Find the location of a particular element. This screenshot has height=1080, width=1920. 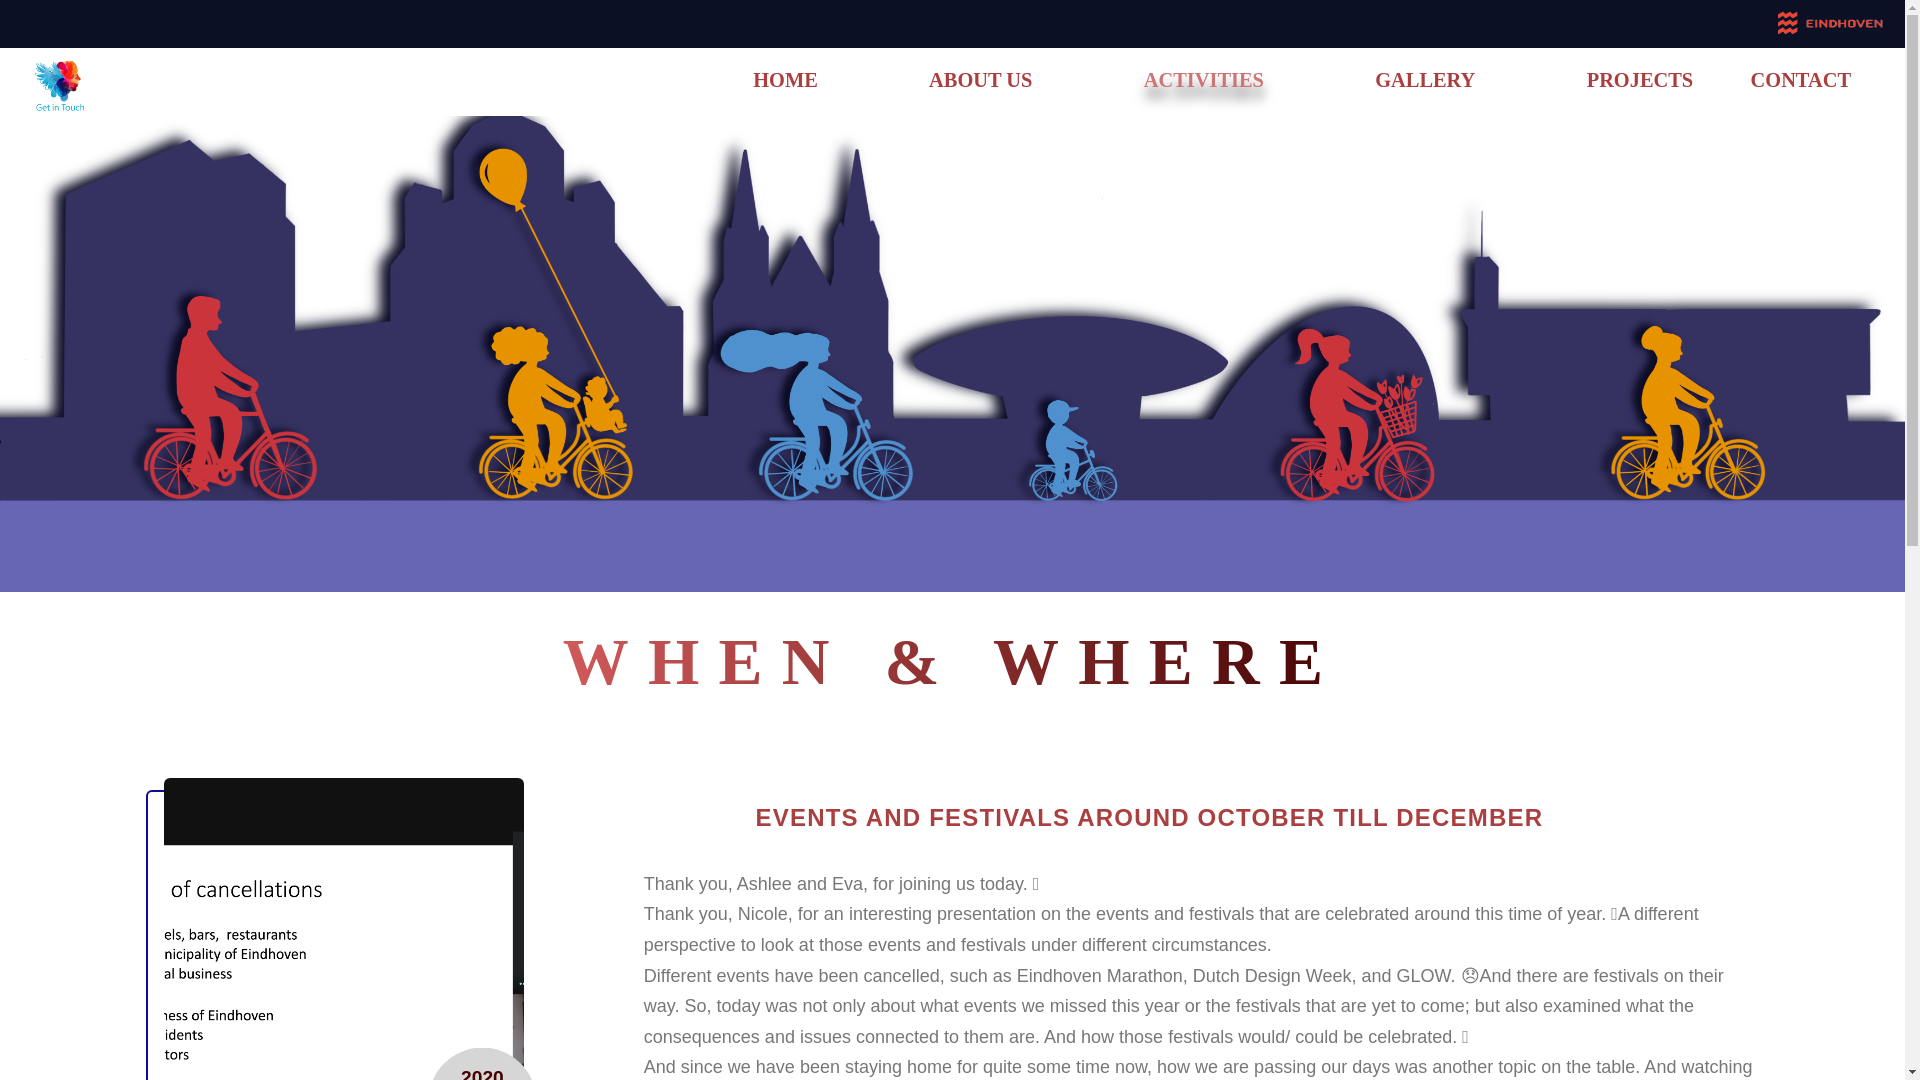

PROJECTS is located at coordinates (1640, 80).